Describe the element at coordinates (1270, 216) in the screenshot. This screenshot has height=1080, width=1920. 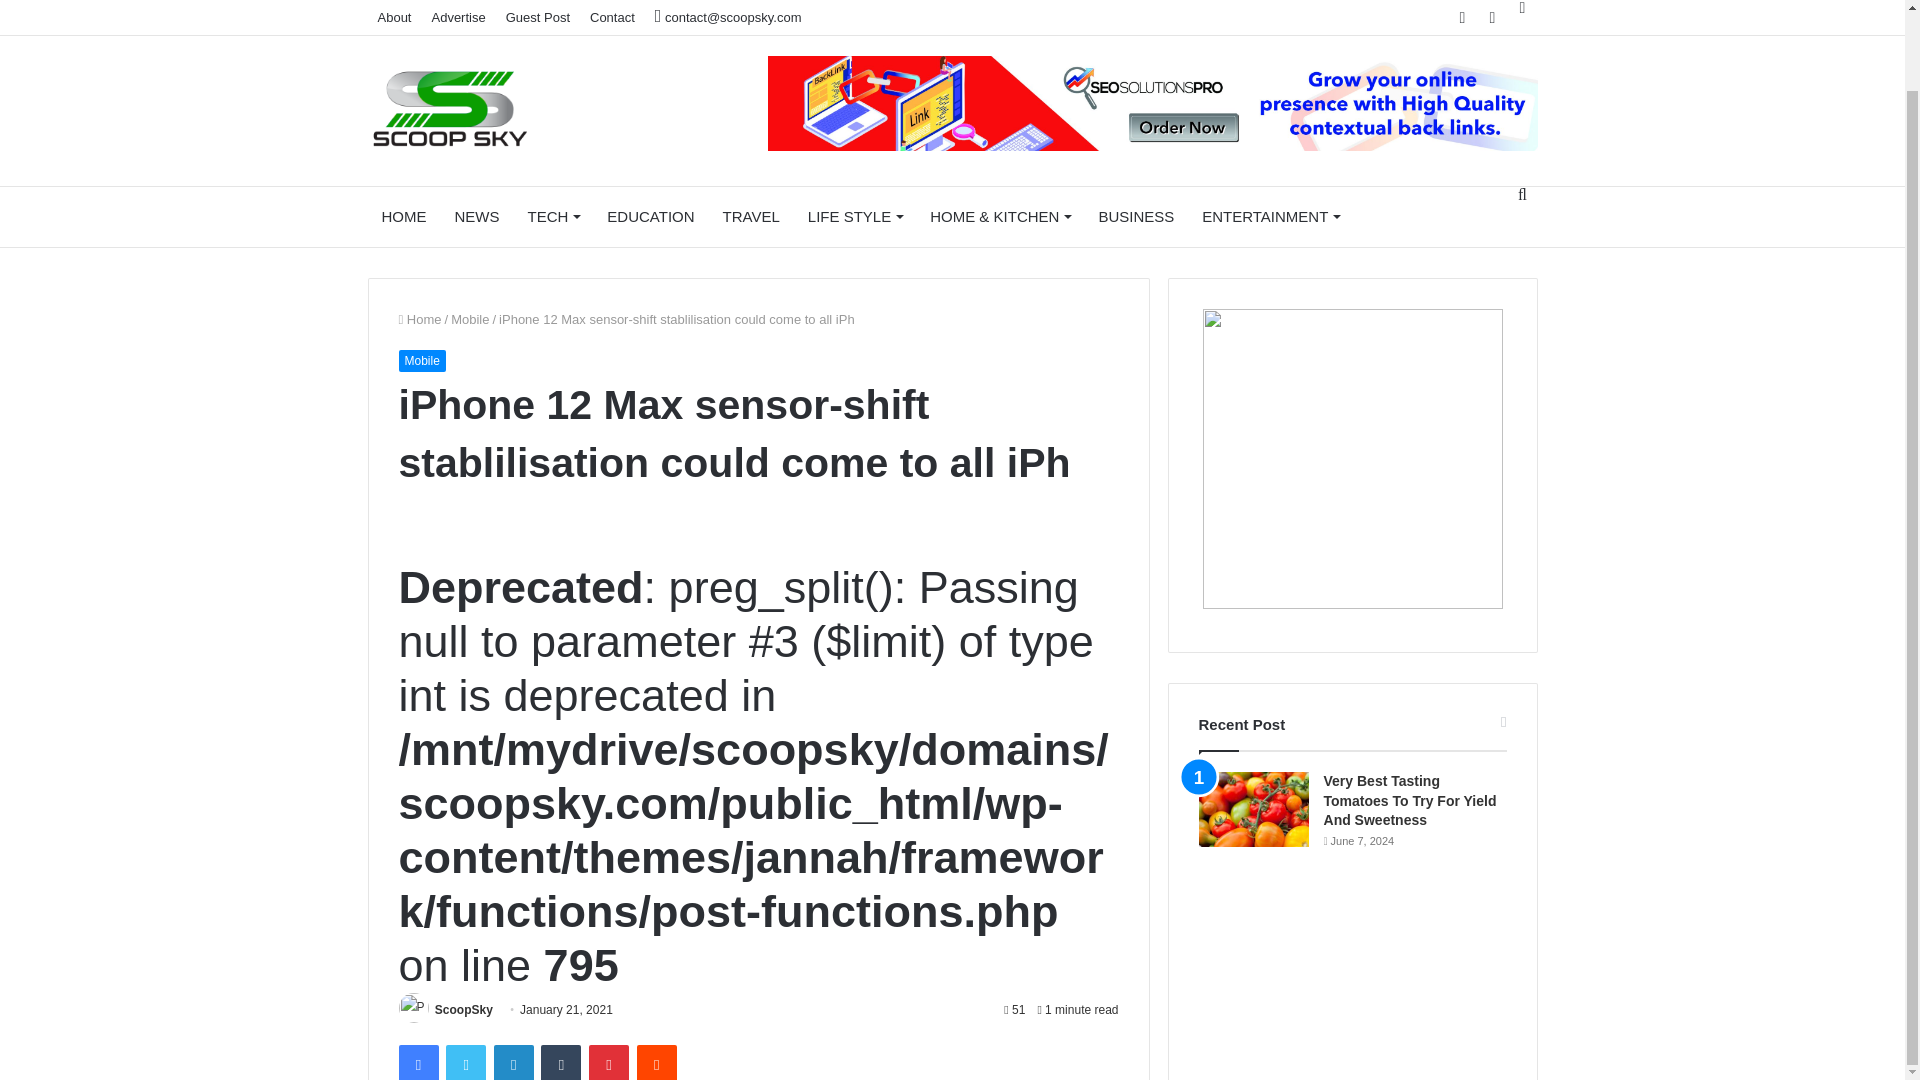
I see `ENTERTAINMENT` at that location.